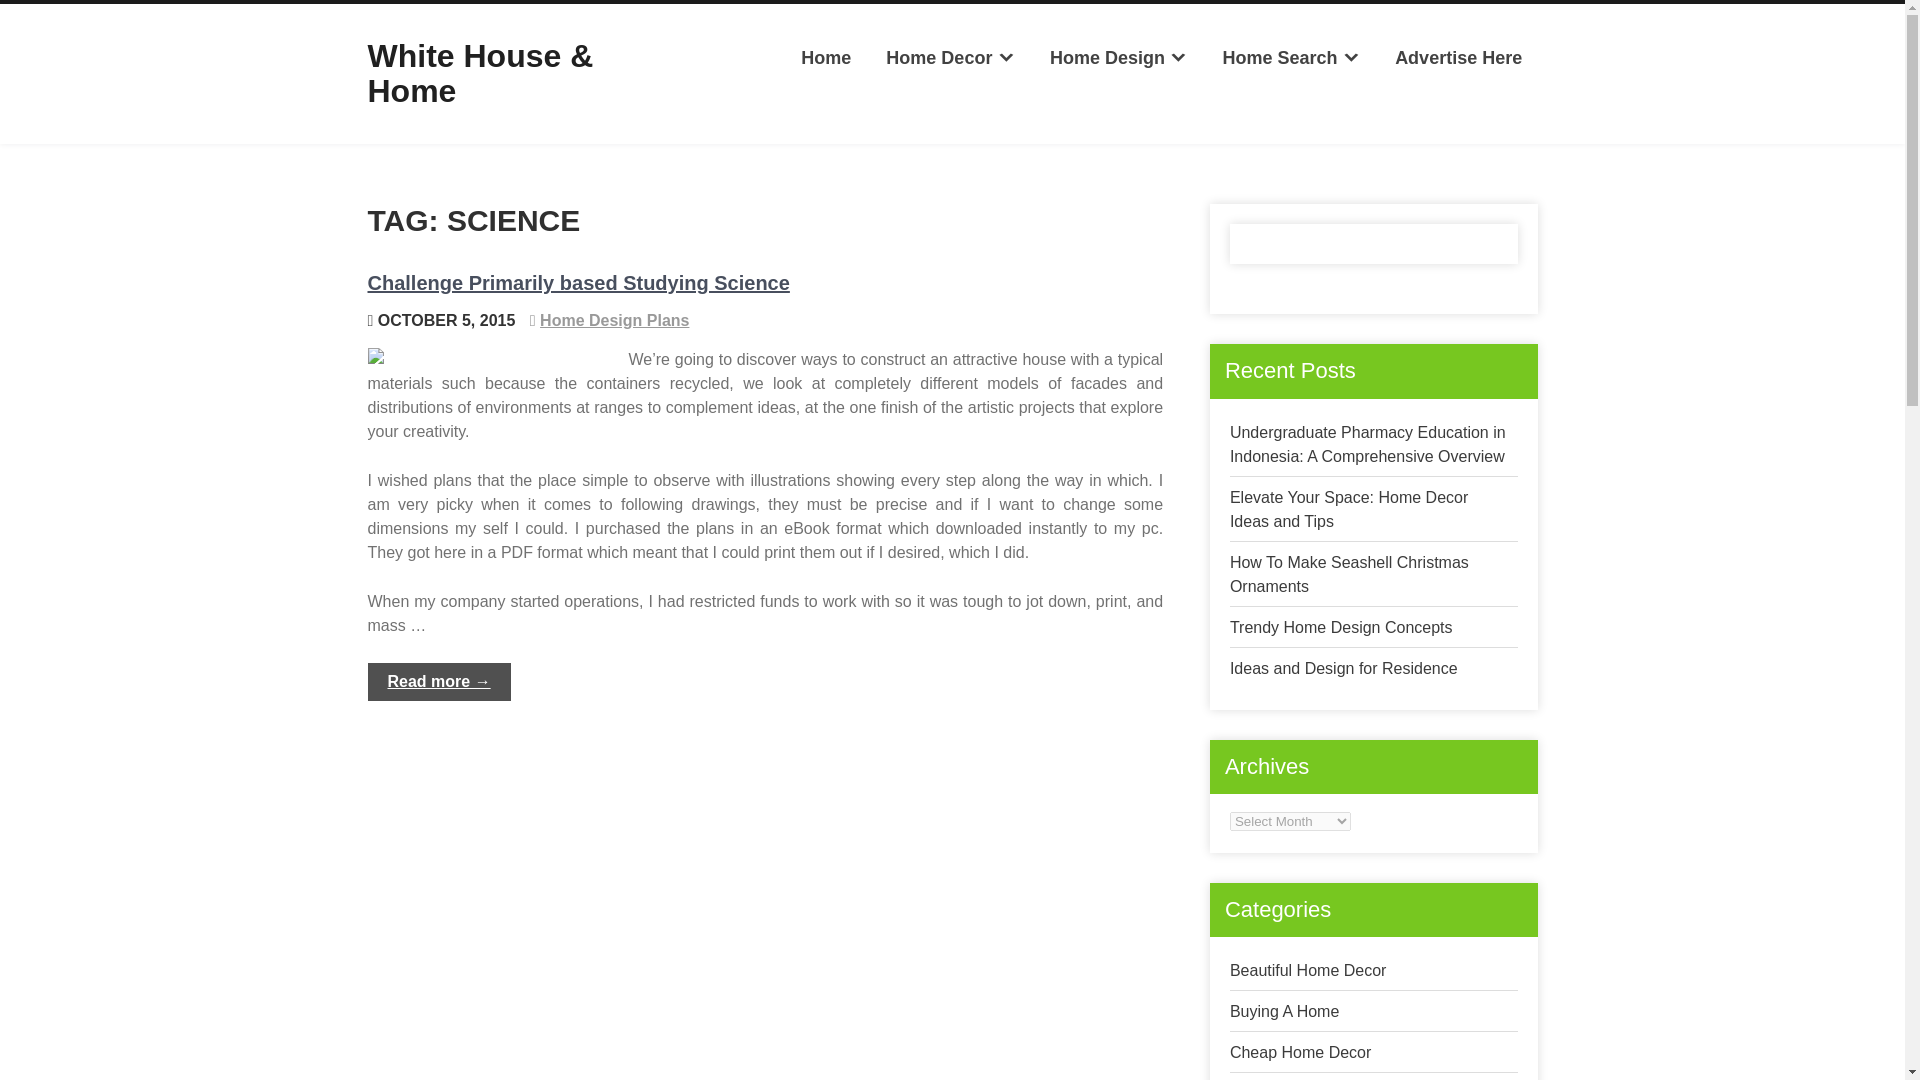 Image resolution: width=1920 pixels, height=1080 pixels. What do you see at coordinates (1349, 510) in the screenshot?
I see `Elevate Your Space: Home Decor Ideas and Tips` at bounding box center [1349, 510].